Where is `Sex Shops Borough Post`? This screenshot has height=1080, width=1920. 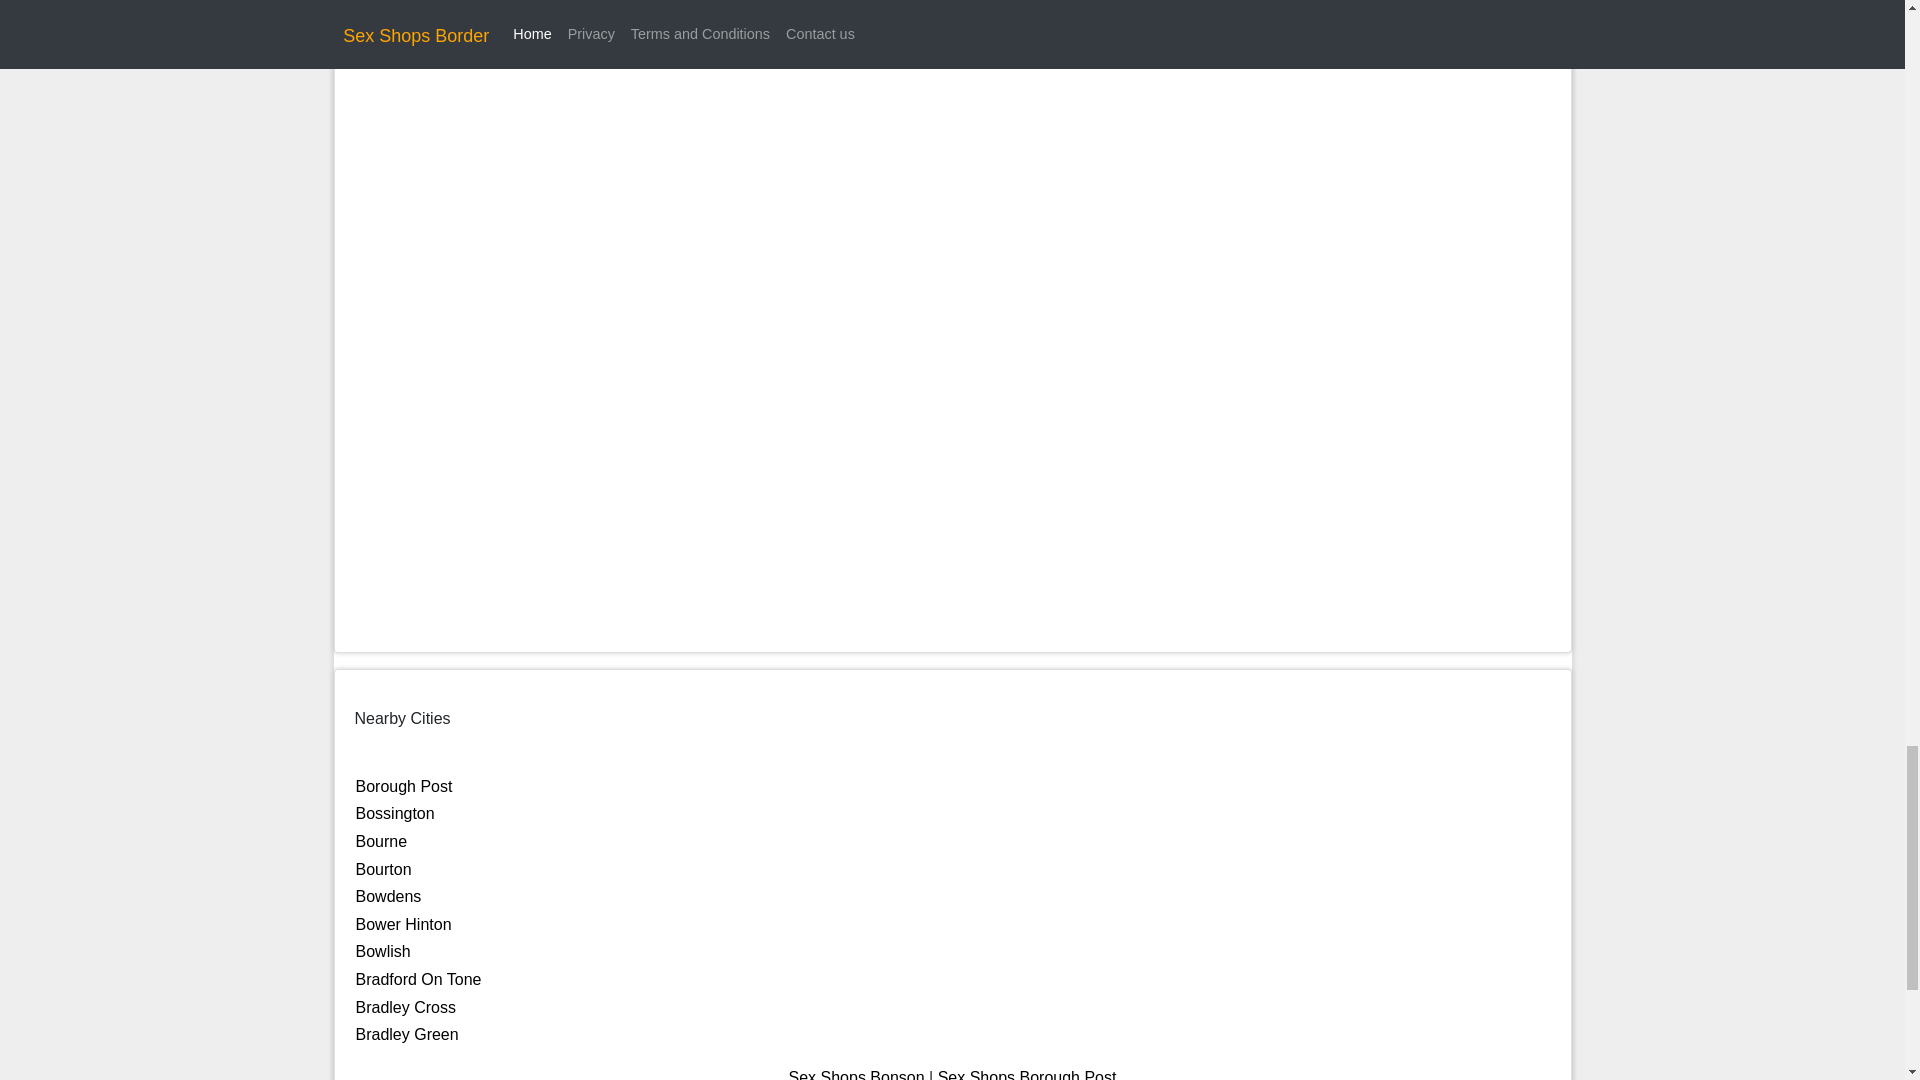
Sex Shops Borough Post is located at coordinates (1028, 1074).